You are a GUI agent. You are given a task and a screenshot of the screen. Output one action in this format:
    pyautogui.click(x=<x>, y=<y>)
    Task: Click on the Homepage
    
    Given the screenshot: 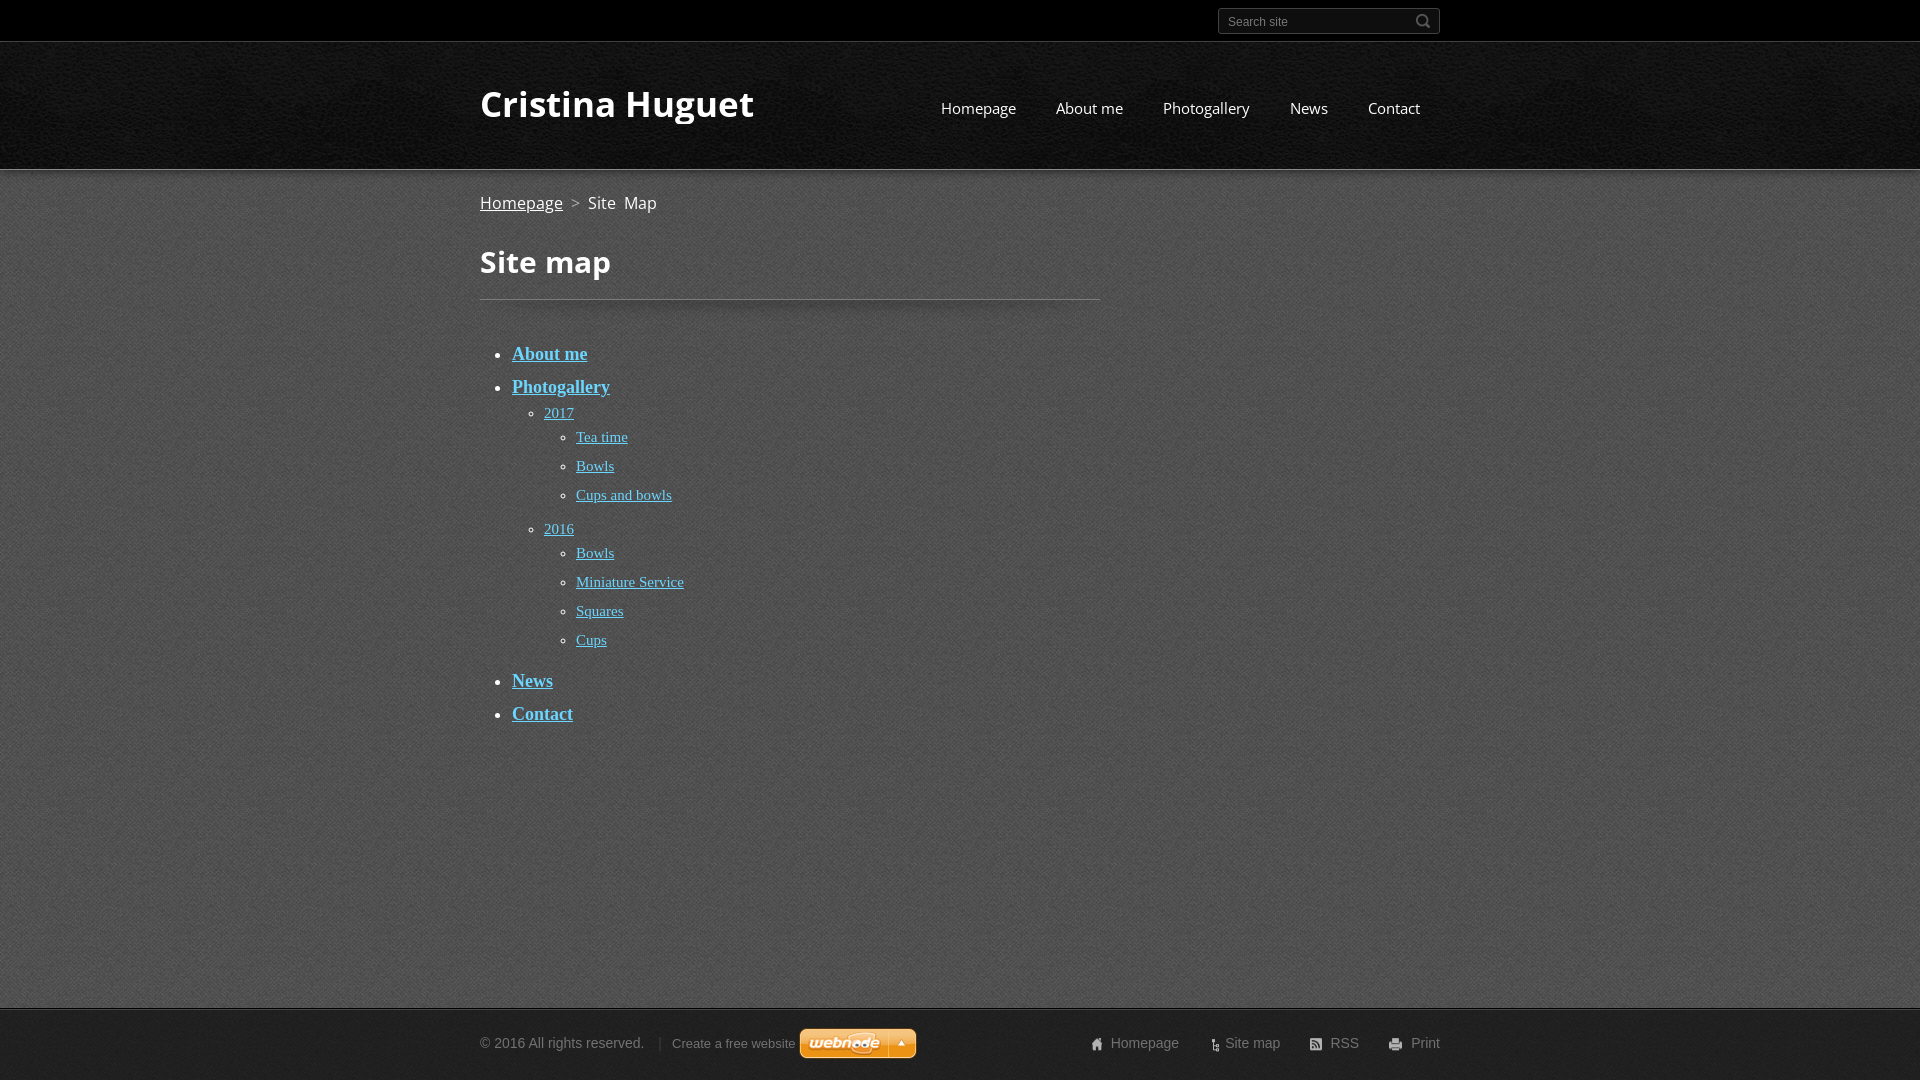 What is the action you would take?
    pyautogui.click(x=522, y=203)
    